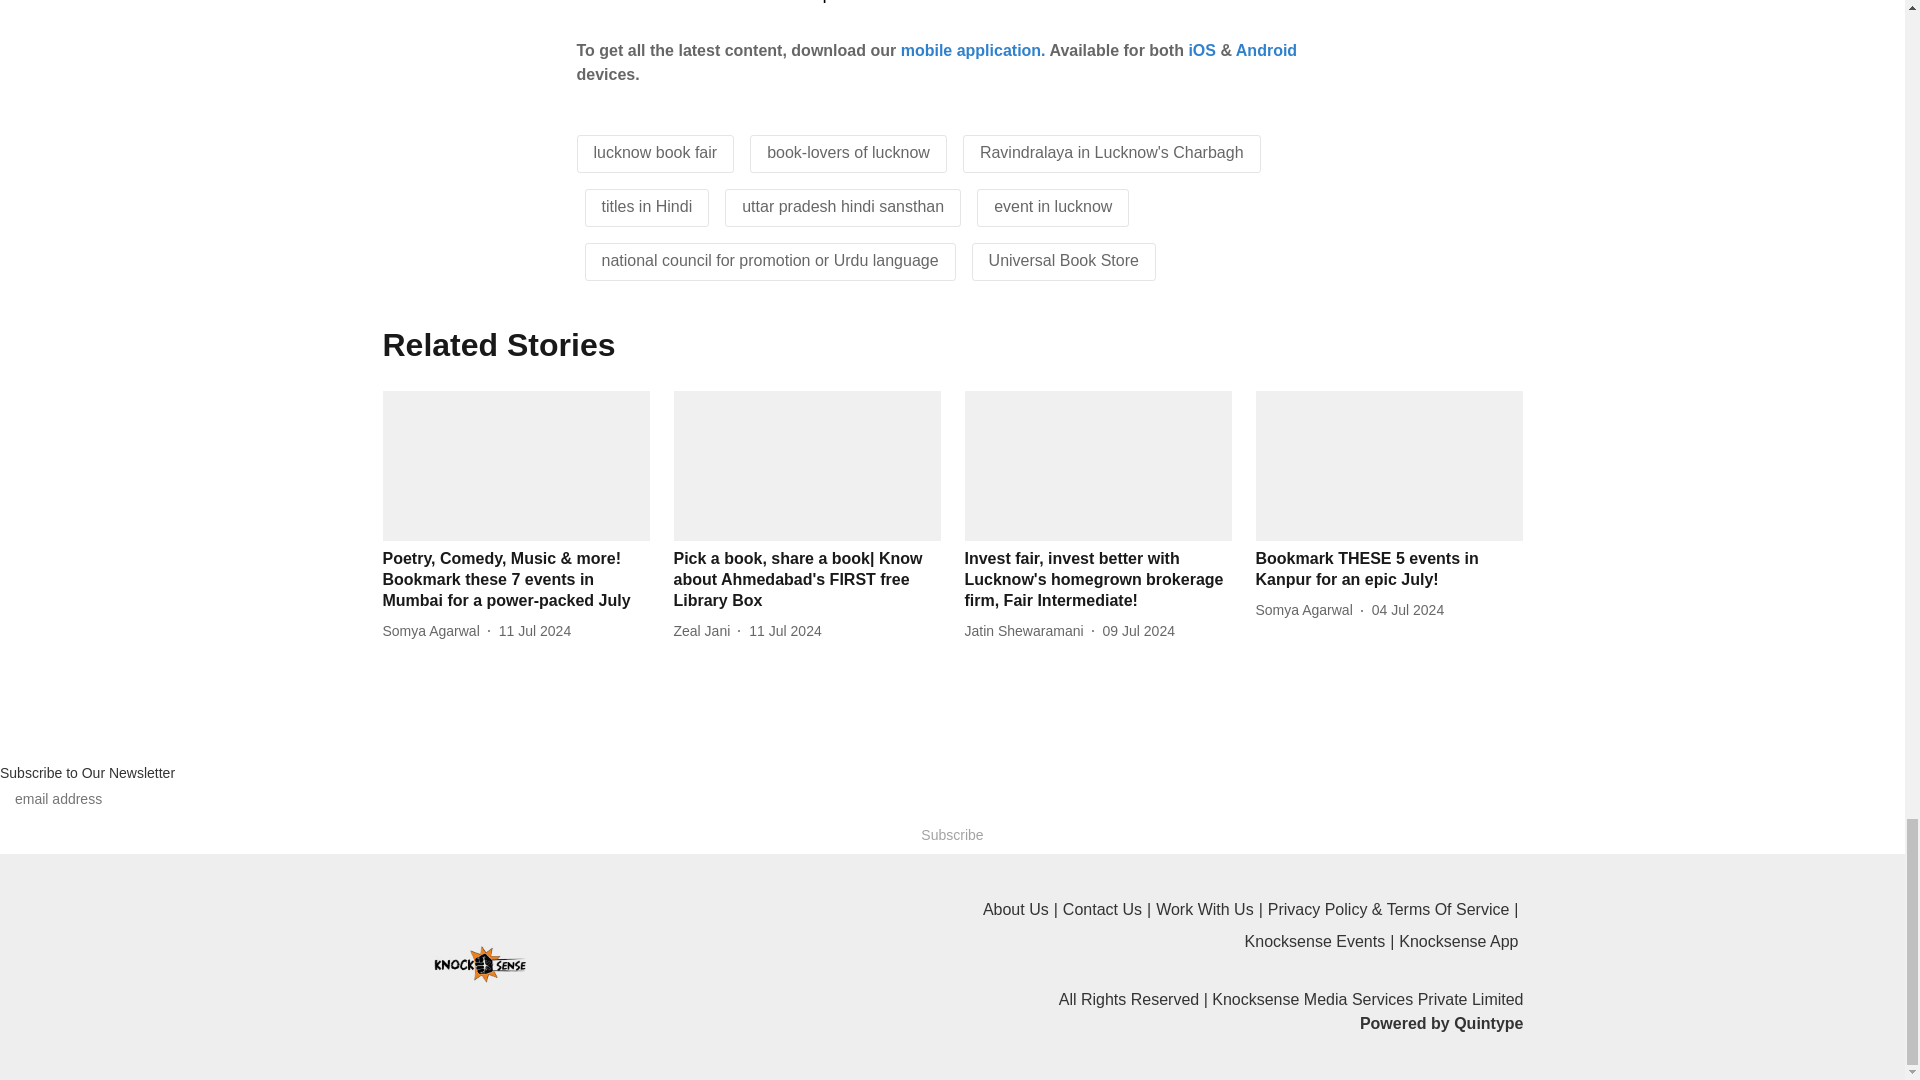 The image size is (1920, 1080). What do you see at coordinates (1266, 50) in the screenshot?
I see `Android` at bounding box center [1266, 50].